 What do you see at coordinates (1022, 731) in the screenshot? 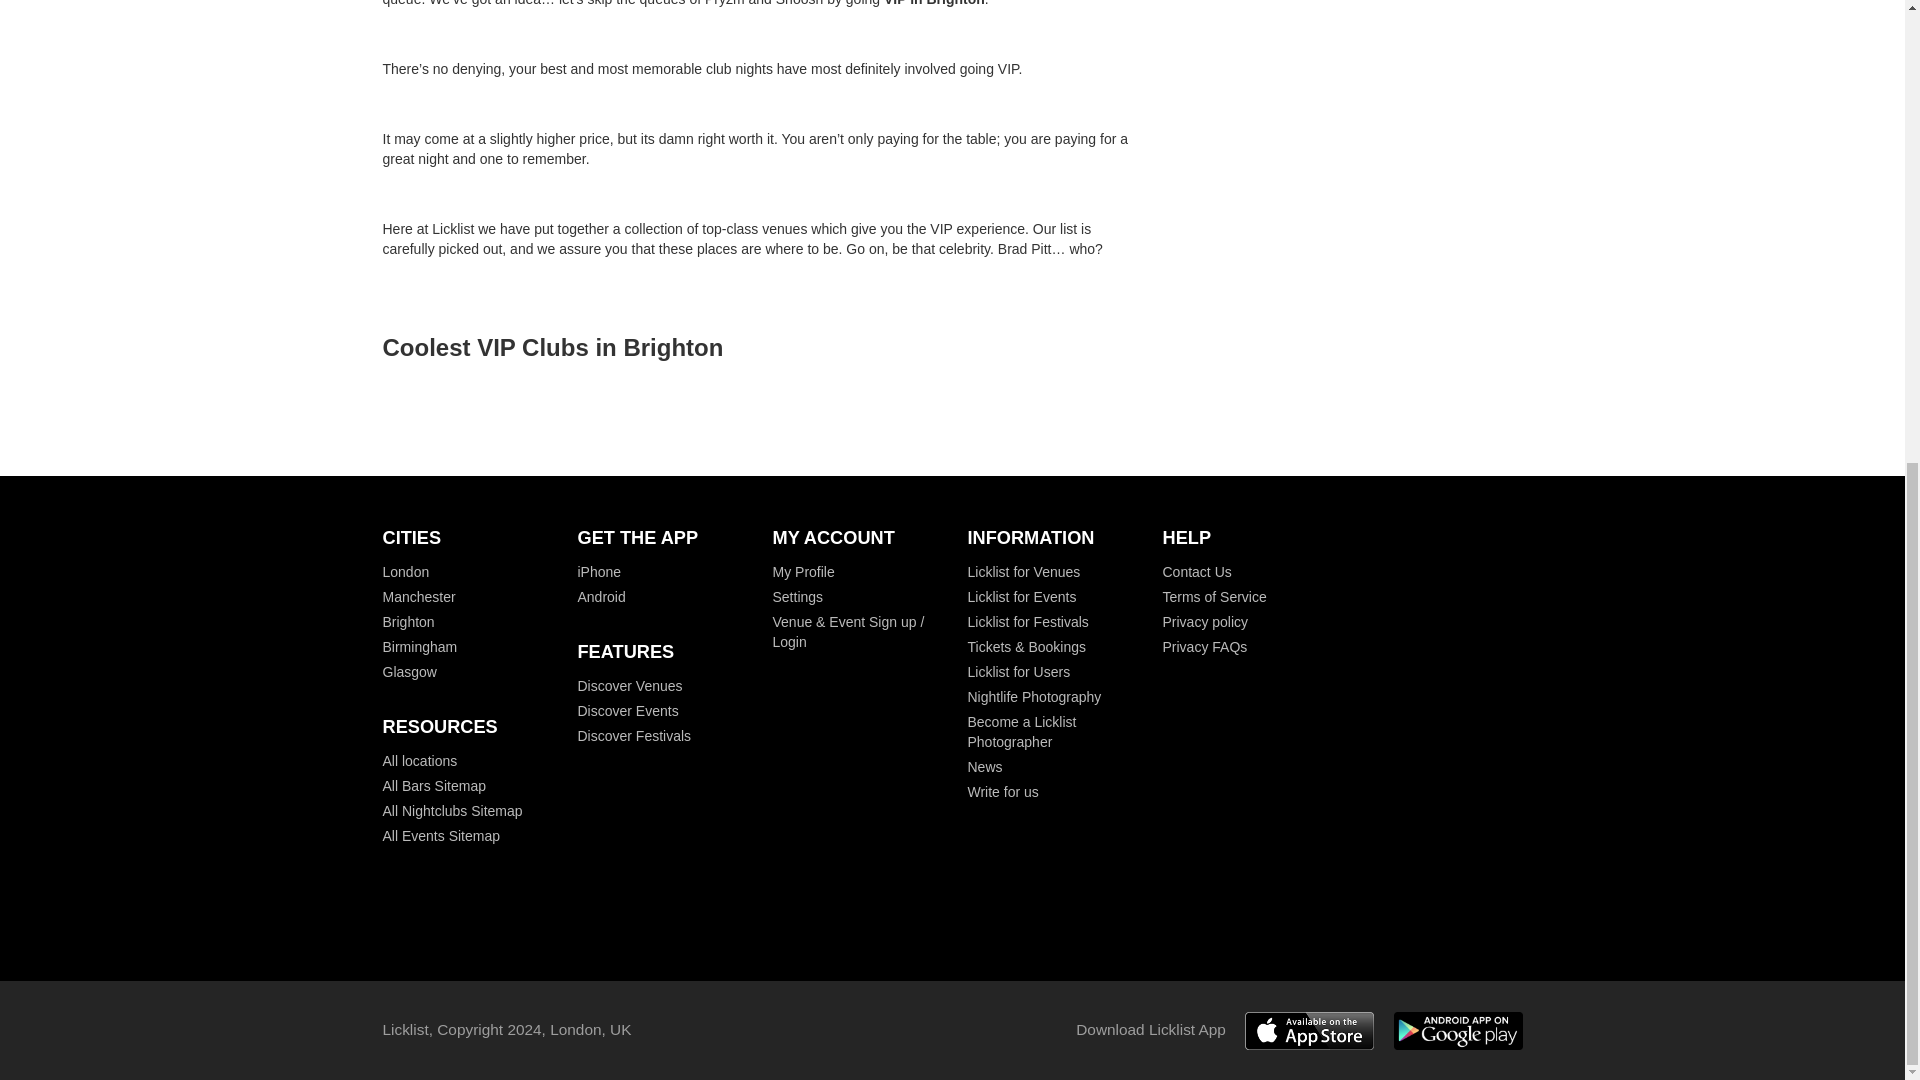
I see `Become a Licklist Photographer` at bounding box center [1022, 731].